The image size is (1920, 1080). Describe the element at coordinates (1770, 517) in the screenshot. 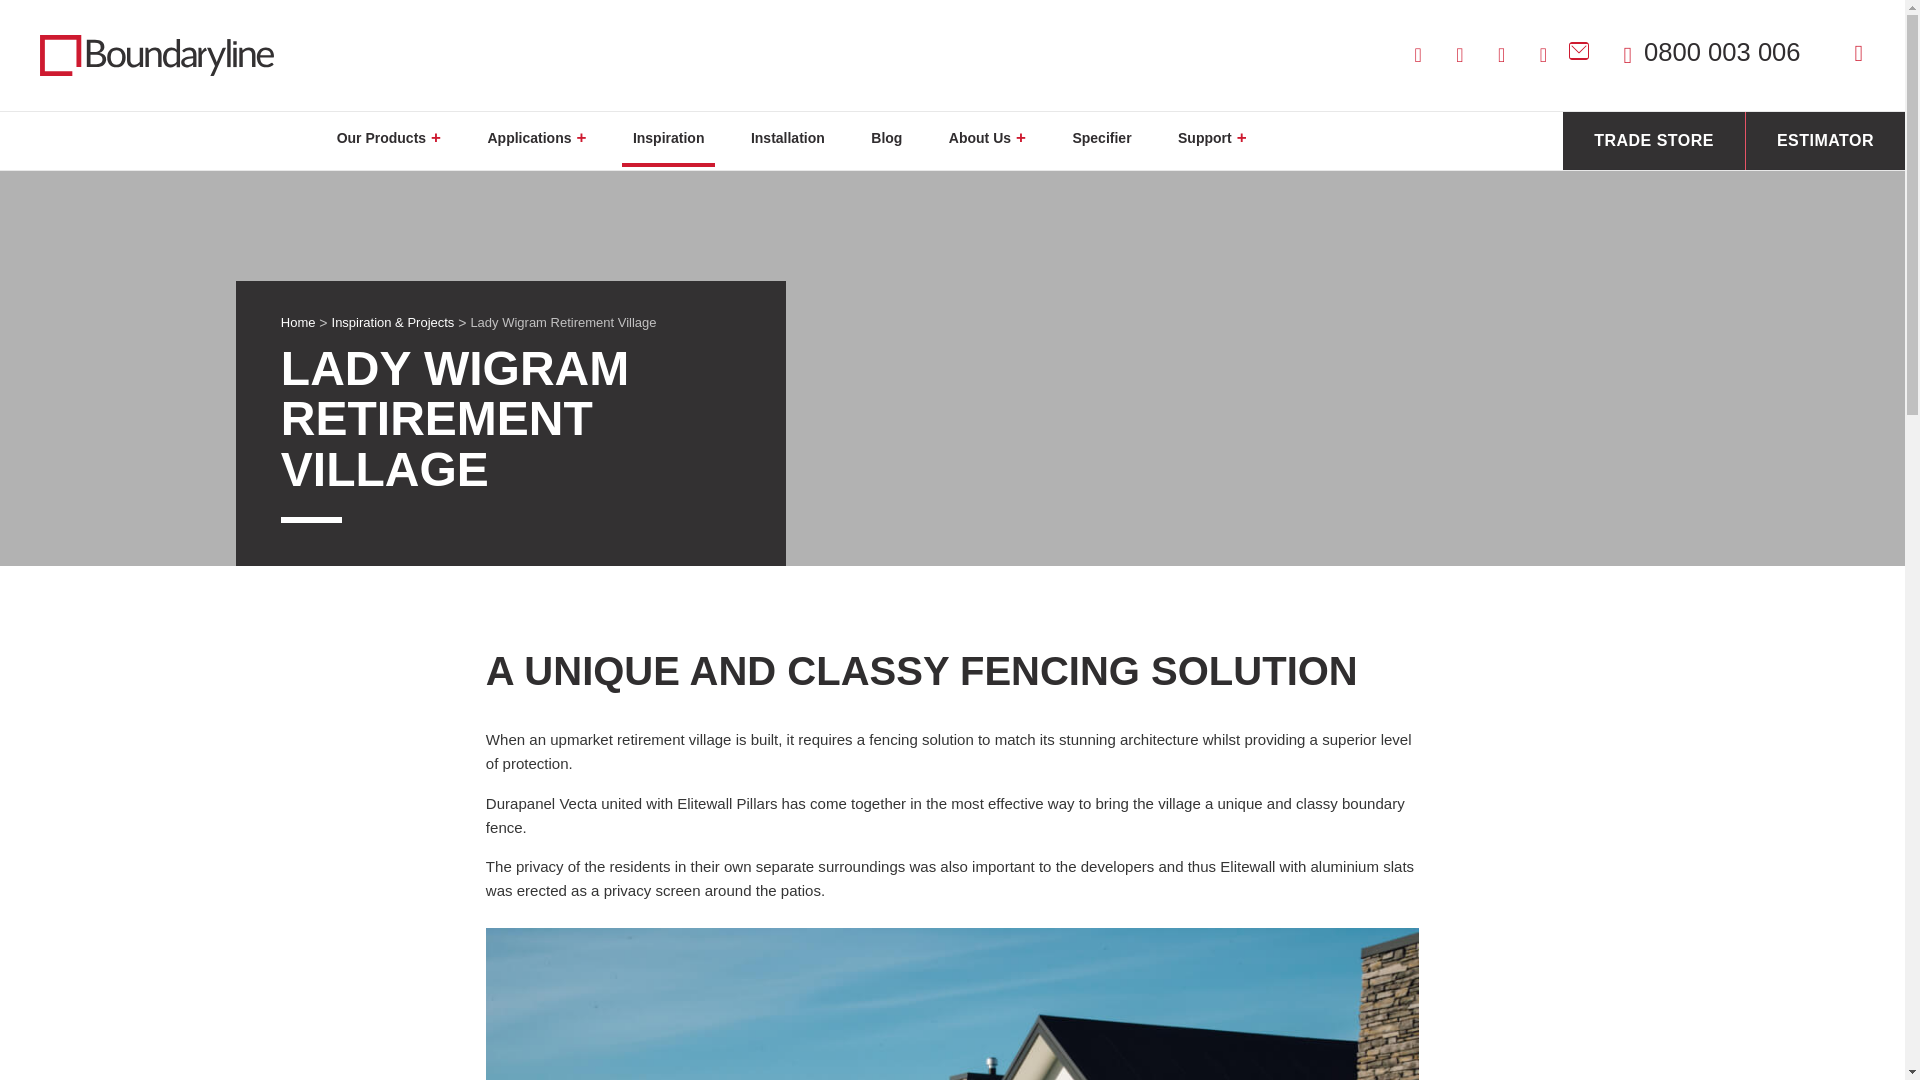

I see `Estimator` at that location.